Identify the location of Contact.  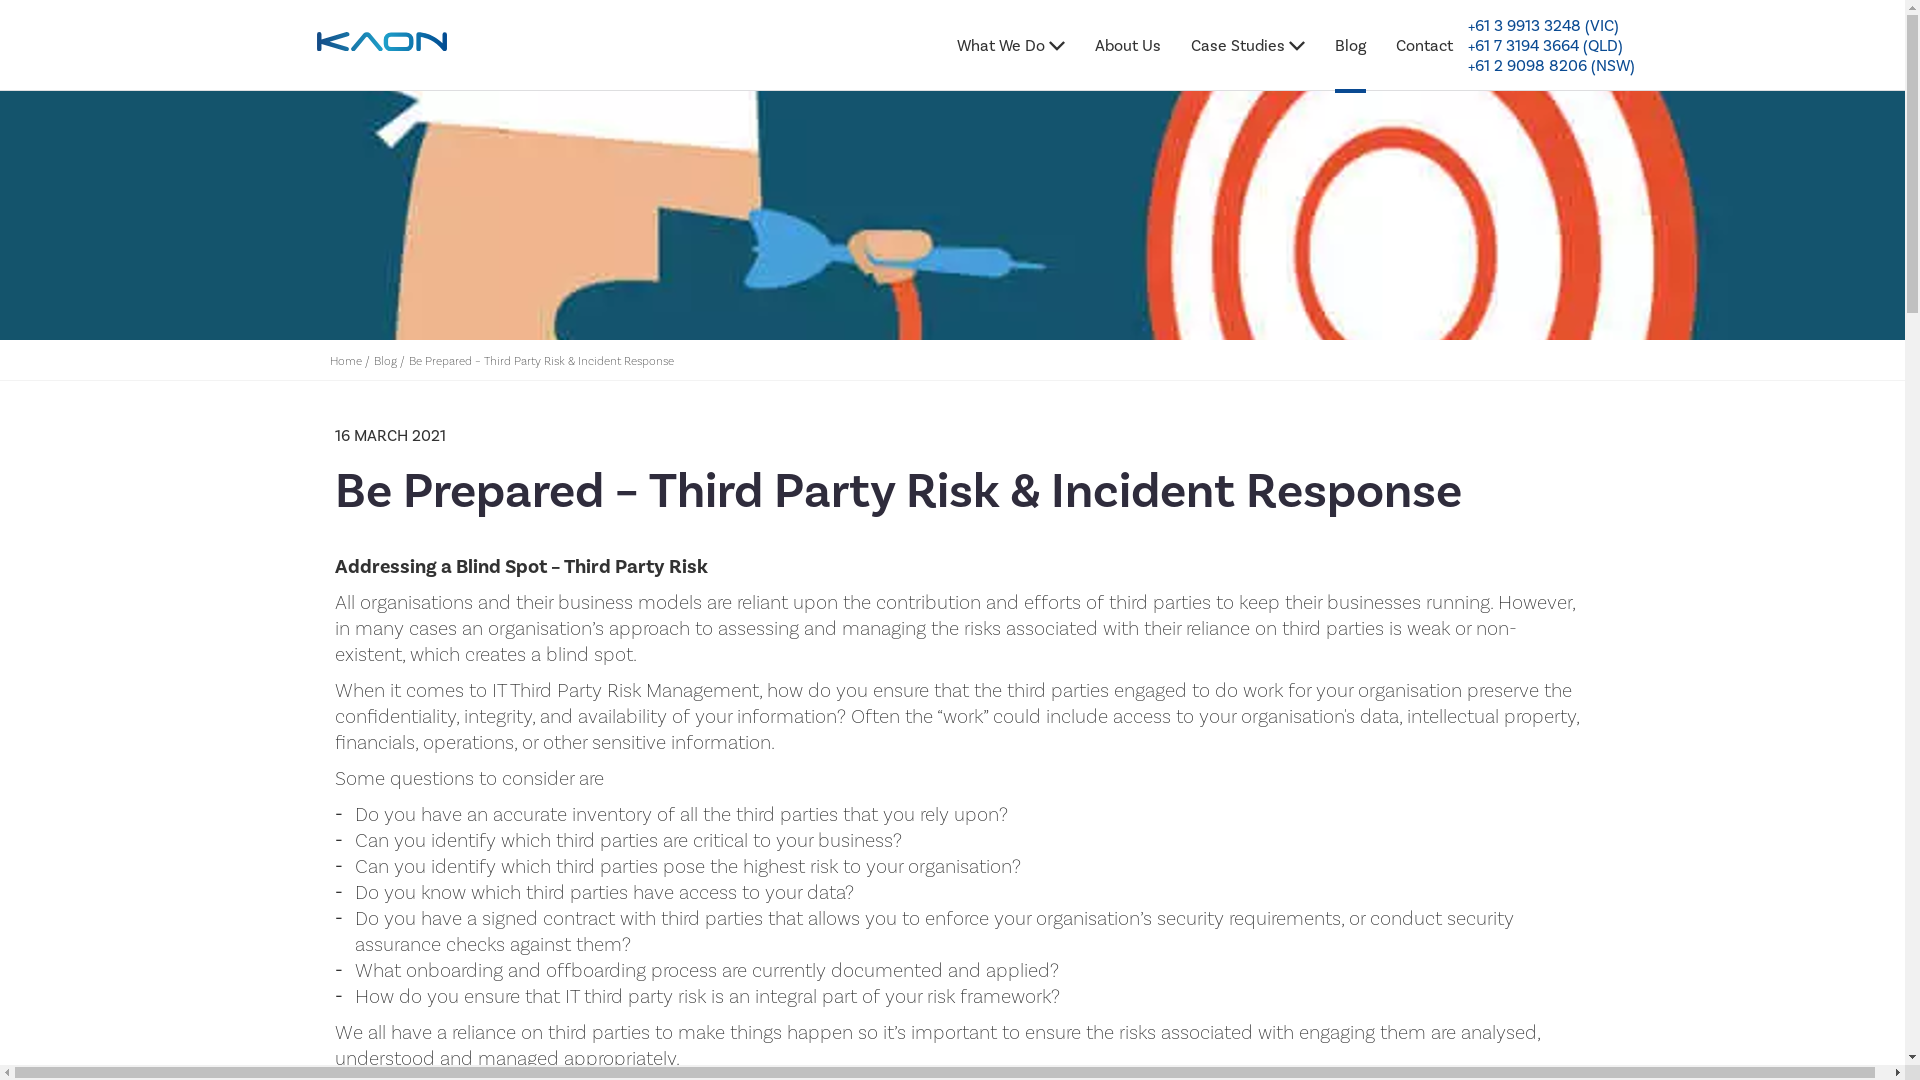
(1424, 66).